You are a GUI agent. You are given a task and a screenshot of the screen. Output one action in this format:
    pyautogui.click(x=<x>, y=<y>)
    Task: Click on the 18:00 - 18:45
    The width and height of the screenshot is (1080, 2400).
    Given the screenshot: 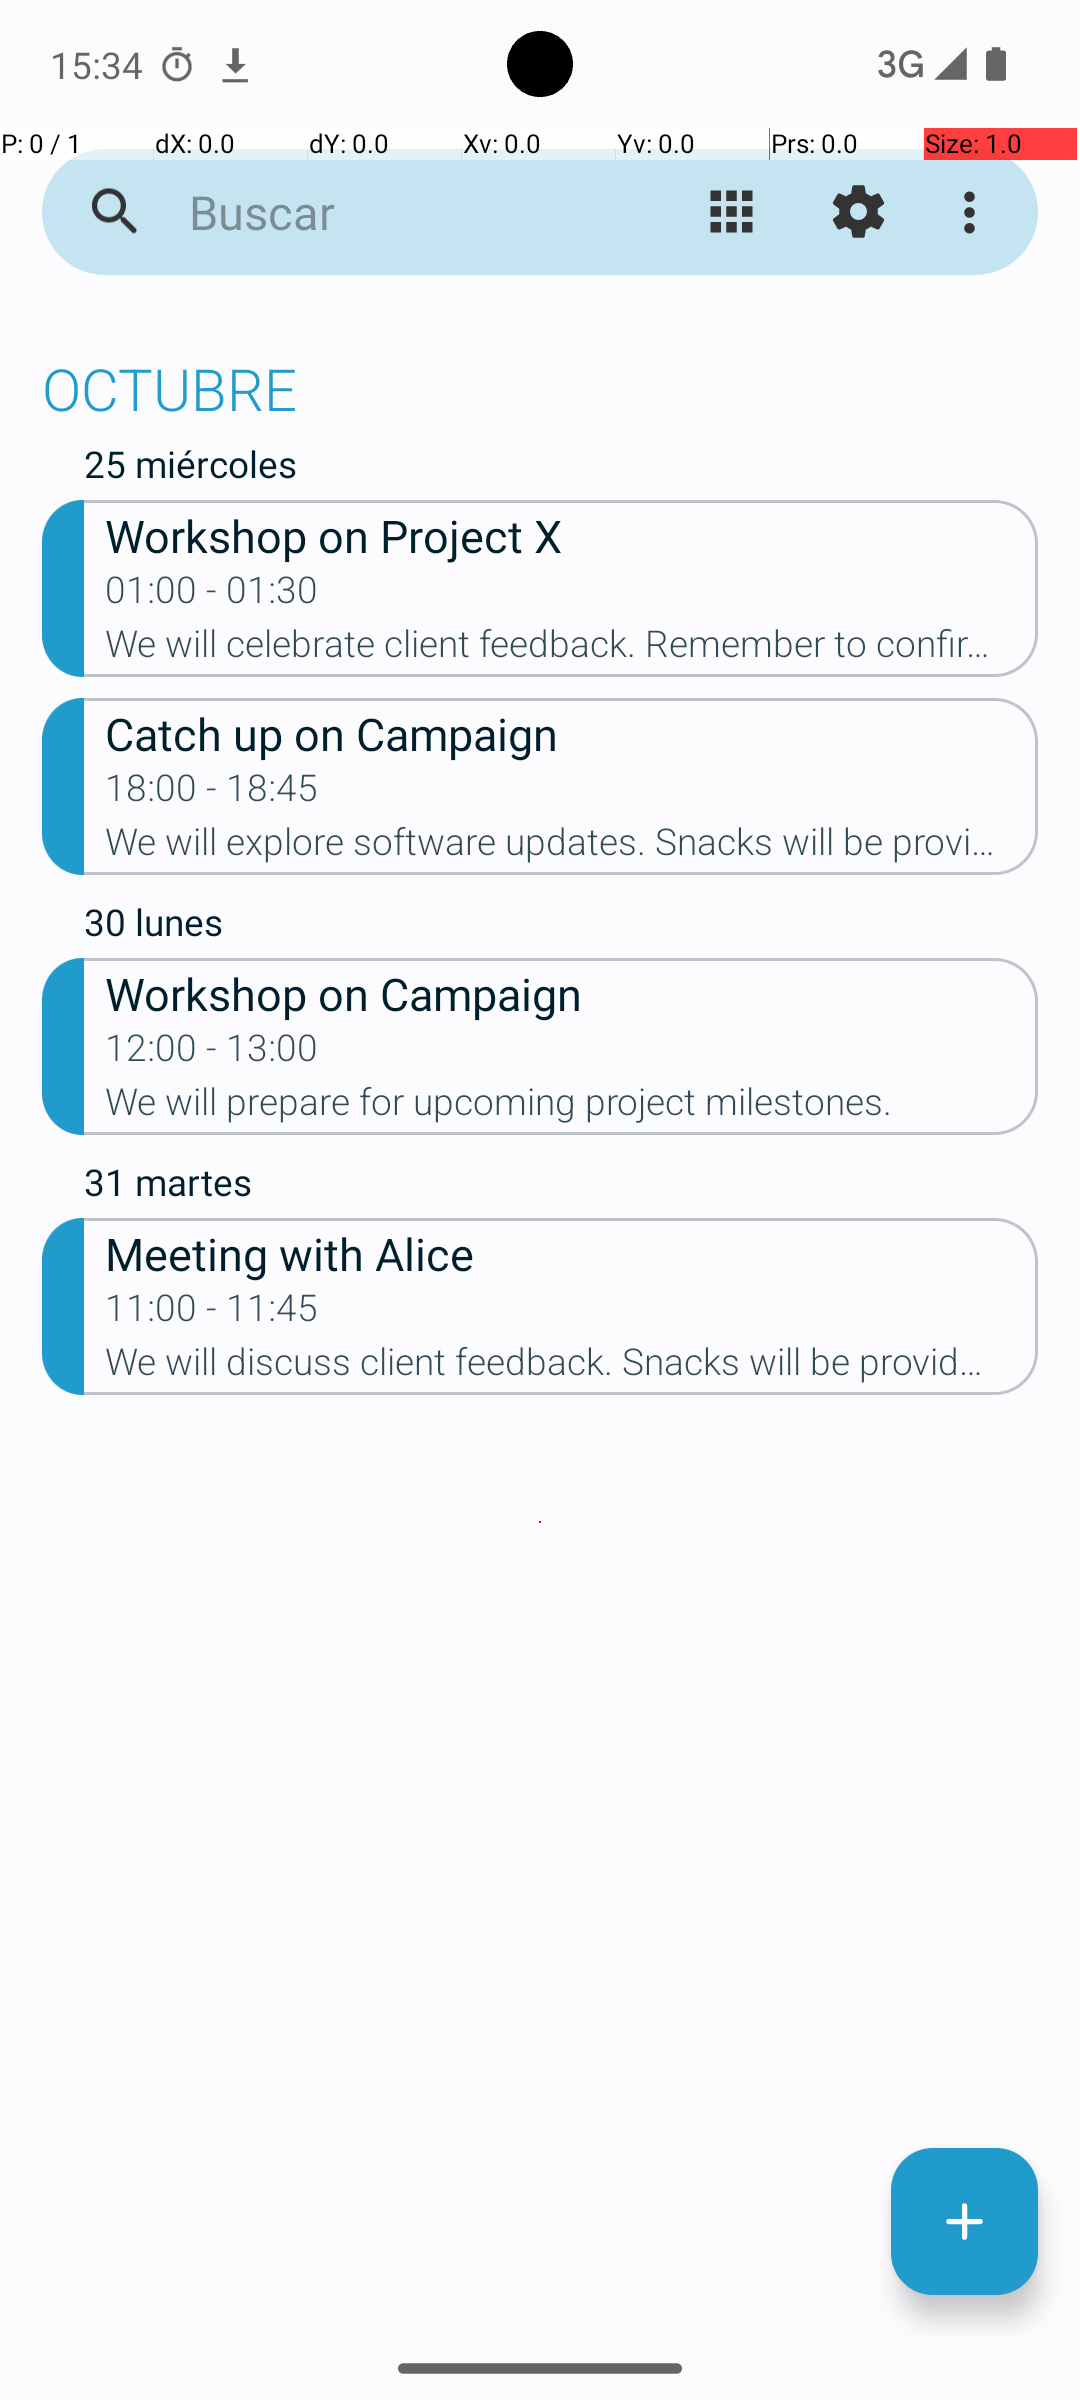 What is the action you would take?
    pyautogui.click(x=212, y=794)
    